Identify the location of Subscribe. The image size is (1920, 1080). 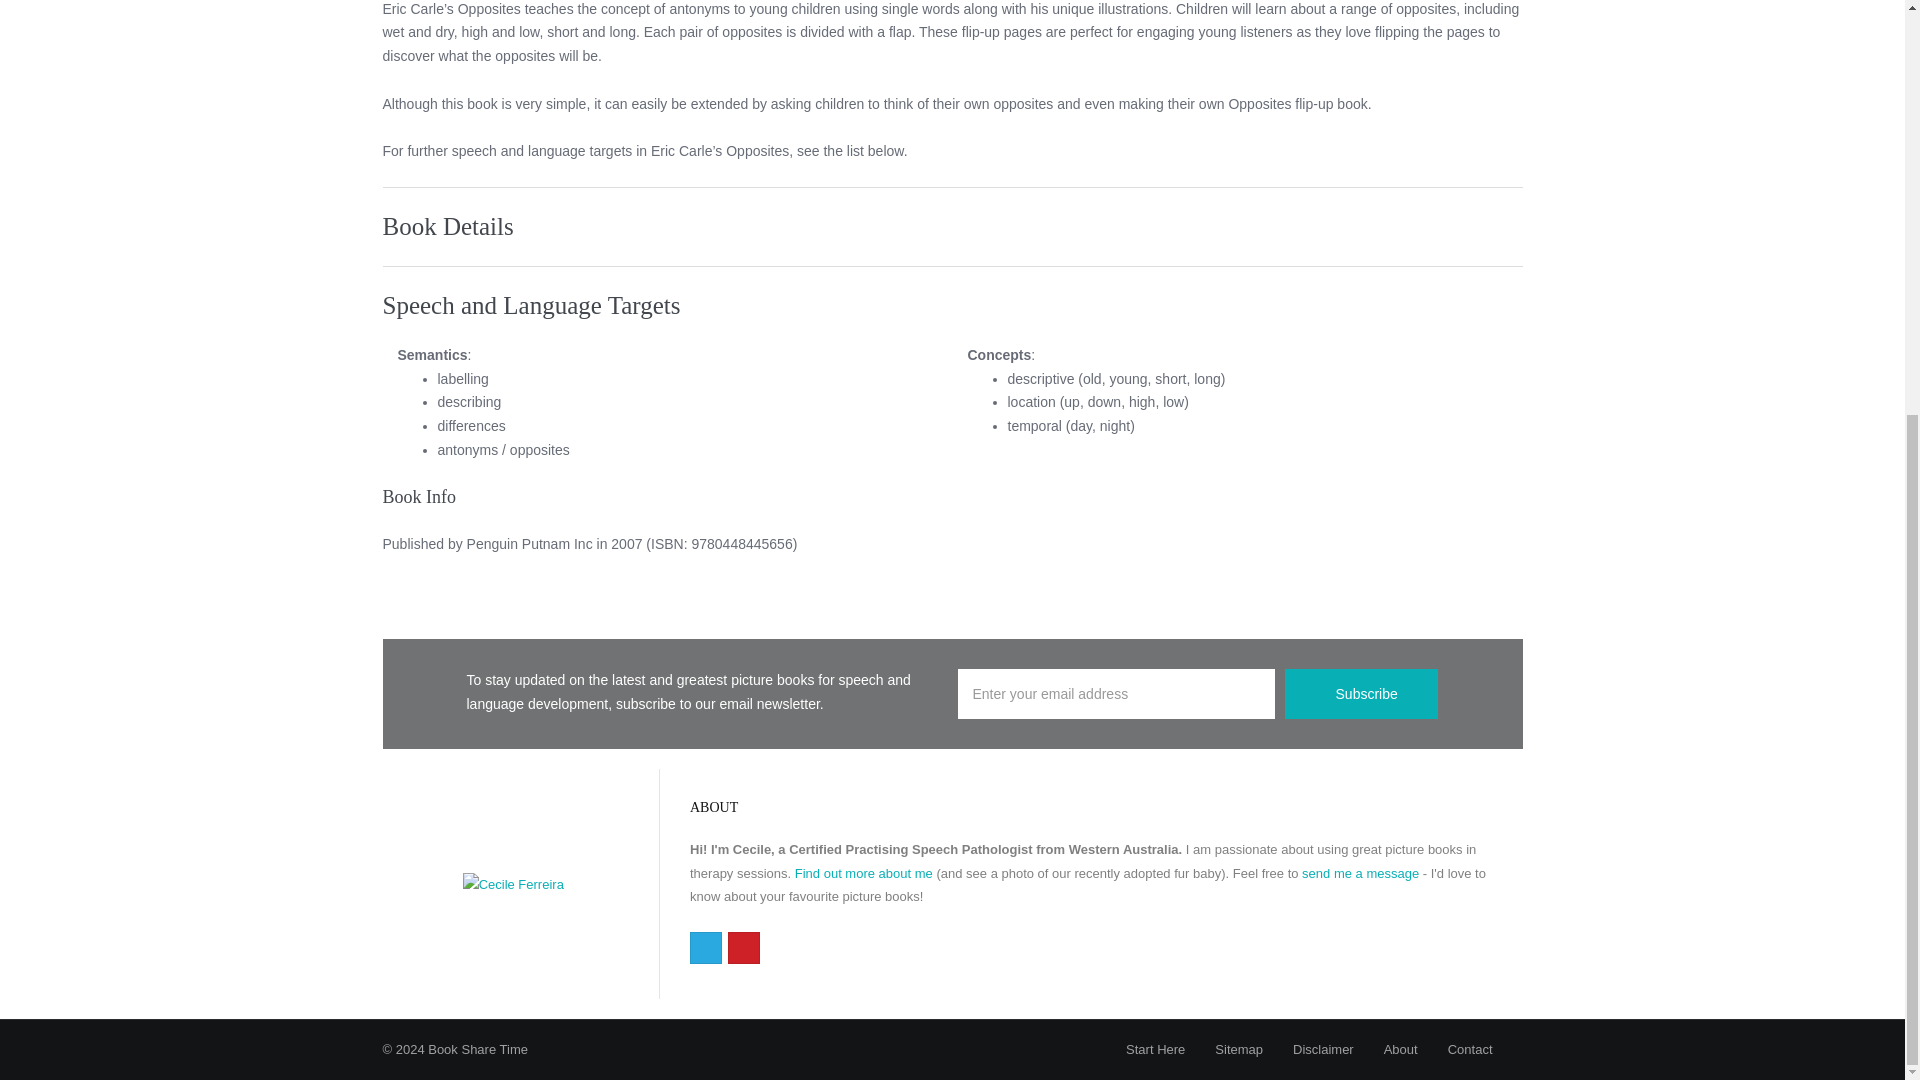
(1361, 694).